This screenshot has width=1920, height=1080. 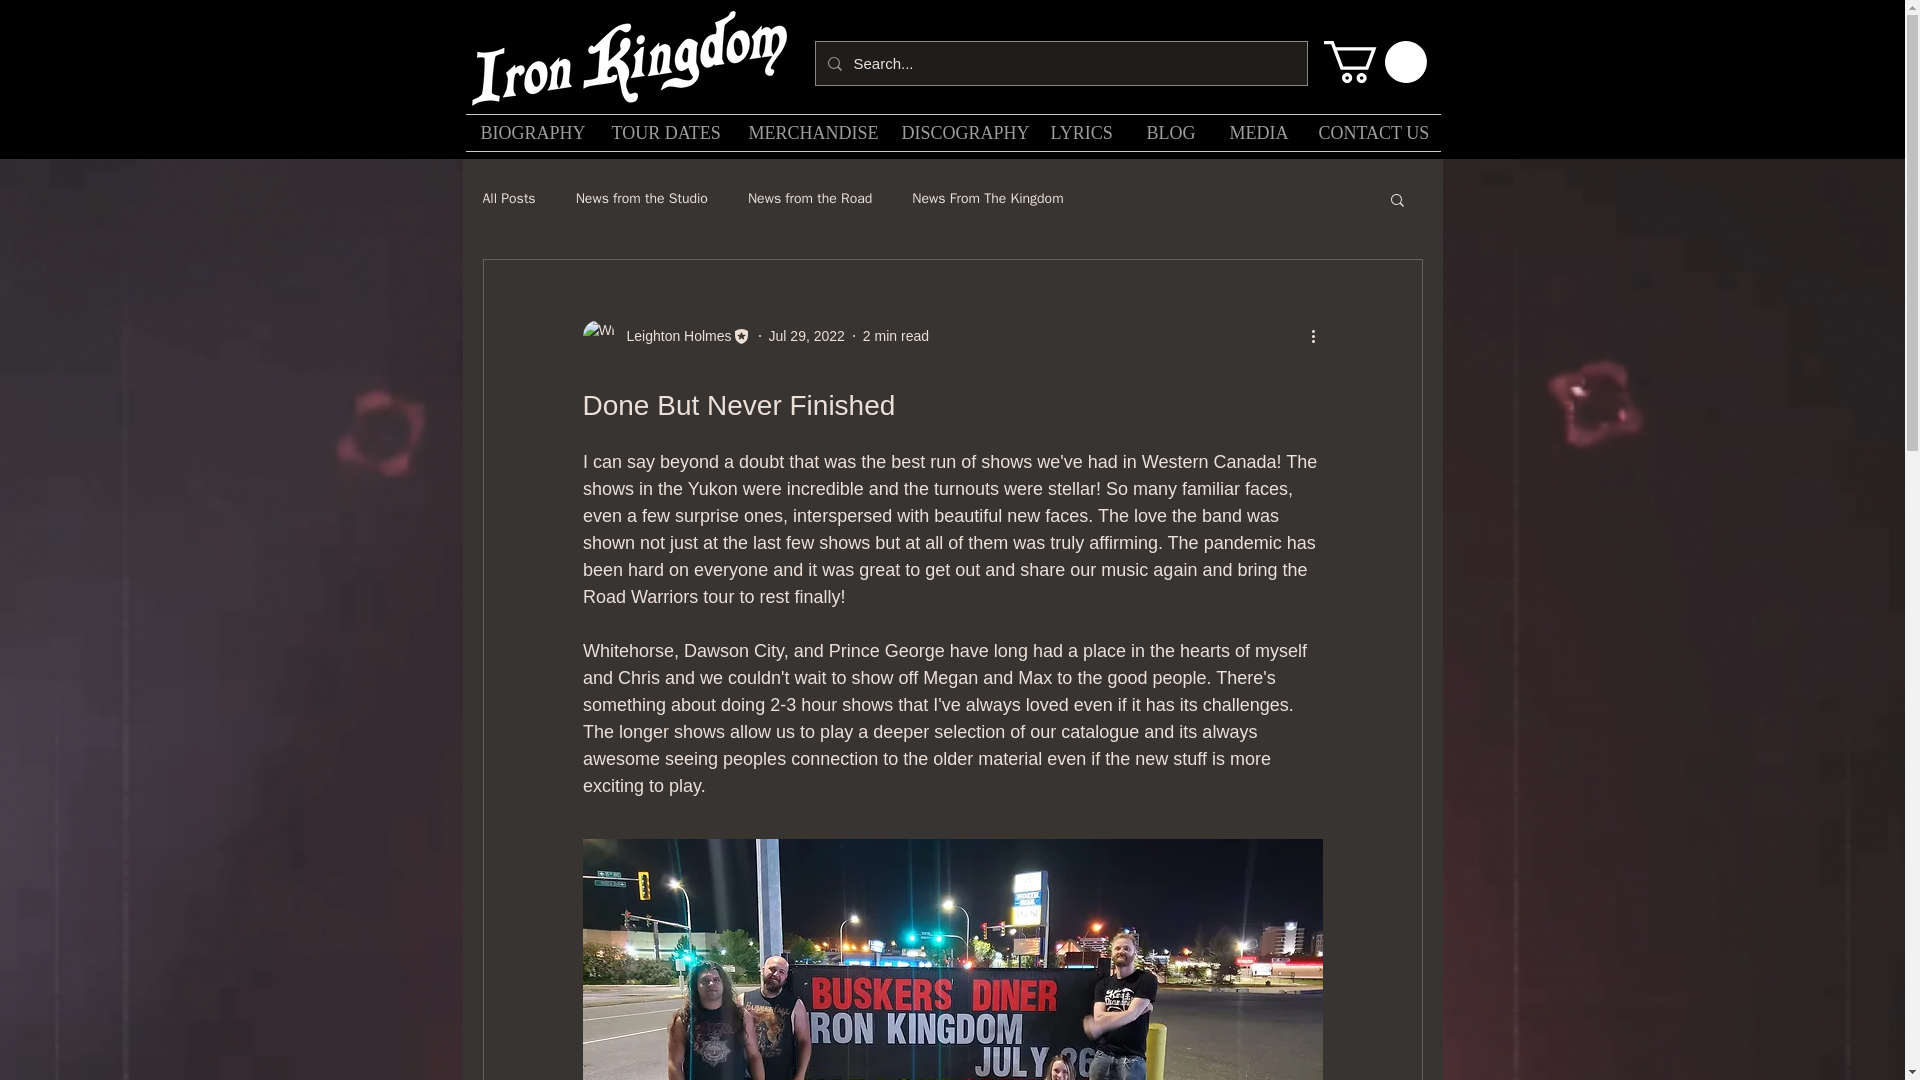 What do you see at coordinates (988, 199) in the screenshot?
I see `News From The Kingdom` at bounding box center [988, 199].